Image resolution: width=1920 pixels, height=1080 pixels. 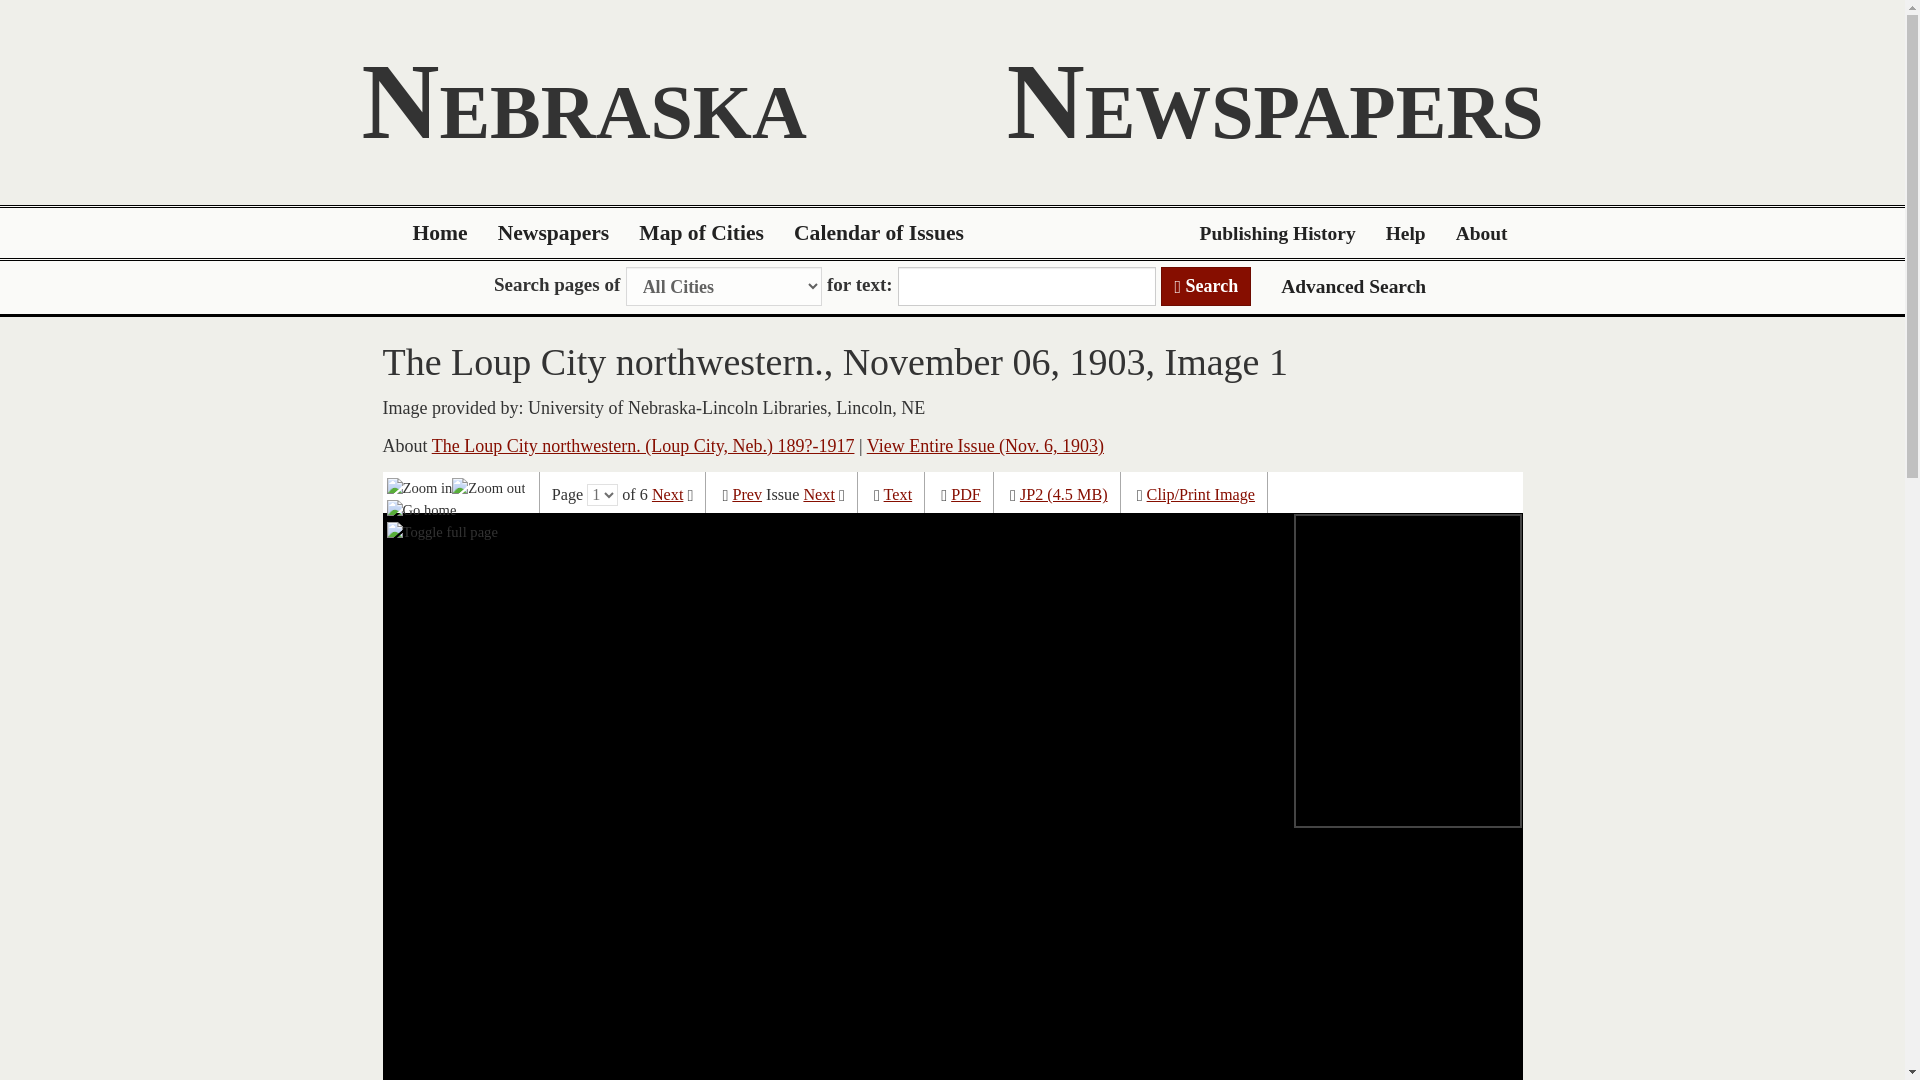 What do you see at coordinates (818, 495) in the screenshot?
I see `Next` at bounding box center [818, 495].